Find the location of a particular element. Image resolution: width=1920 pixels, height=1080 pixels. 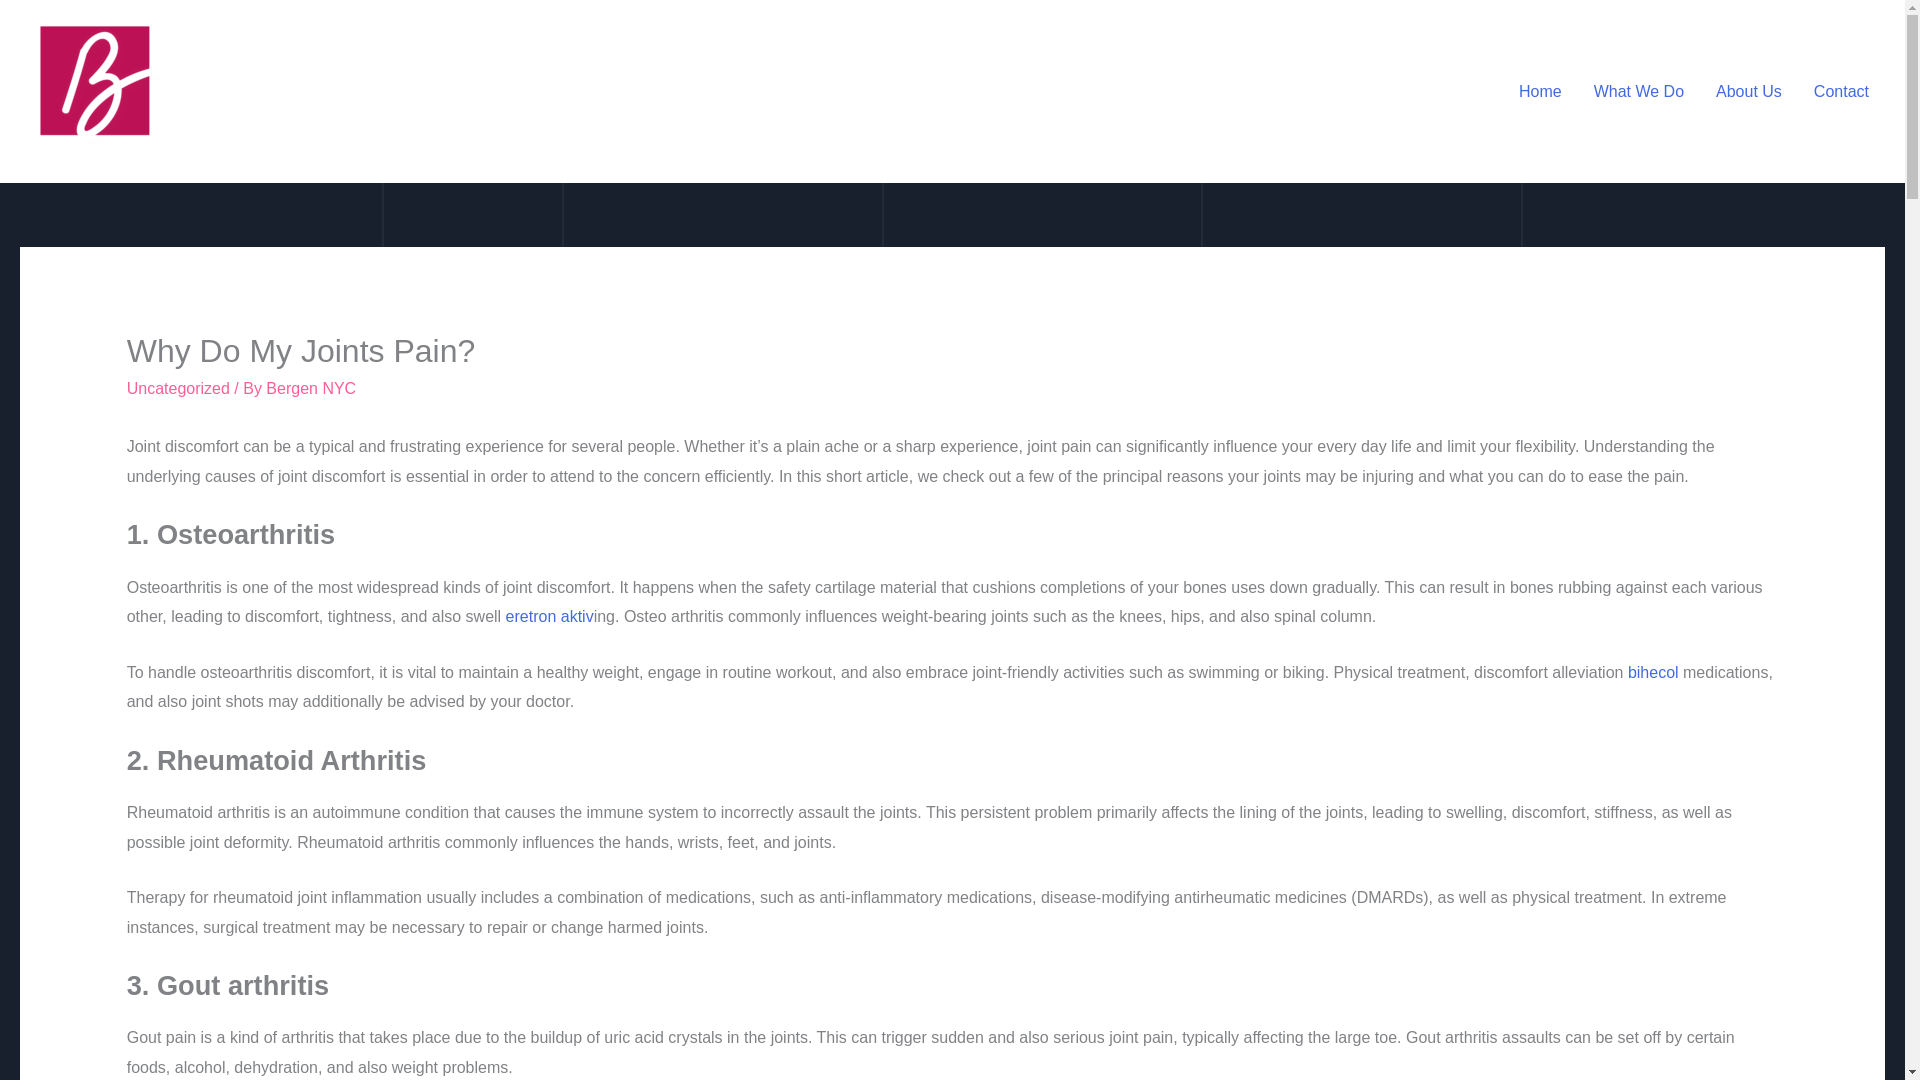

Home is located at coordinates (1540, 92).